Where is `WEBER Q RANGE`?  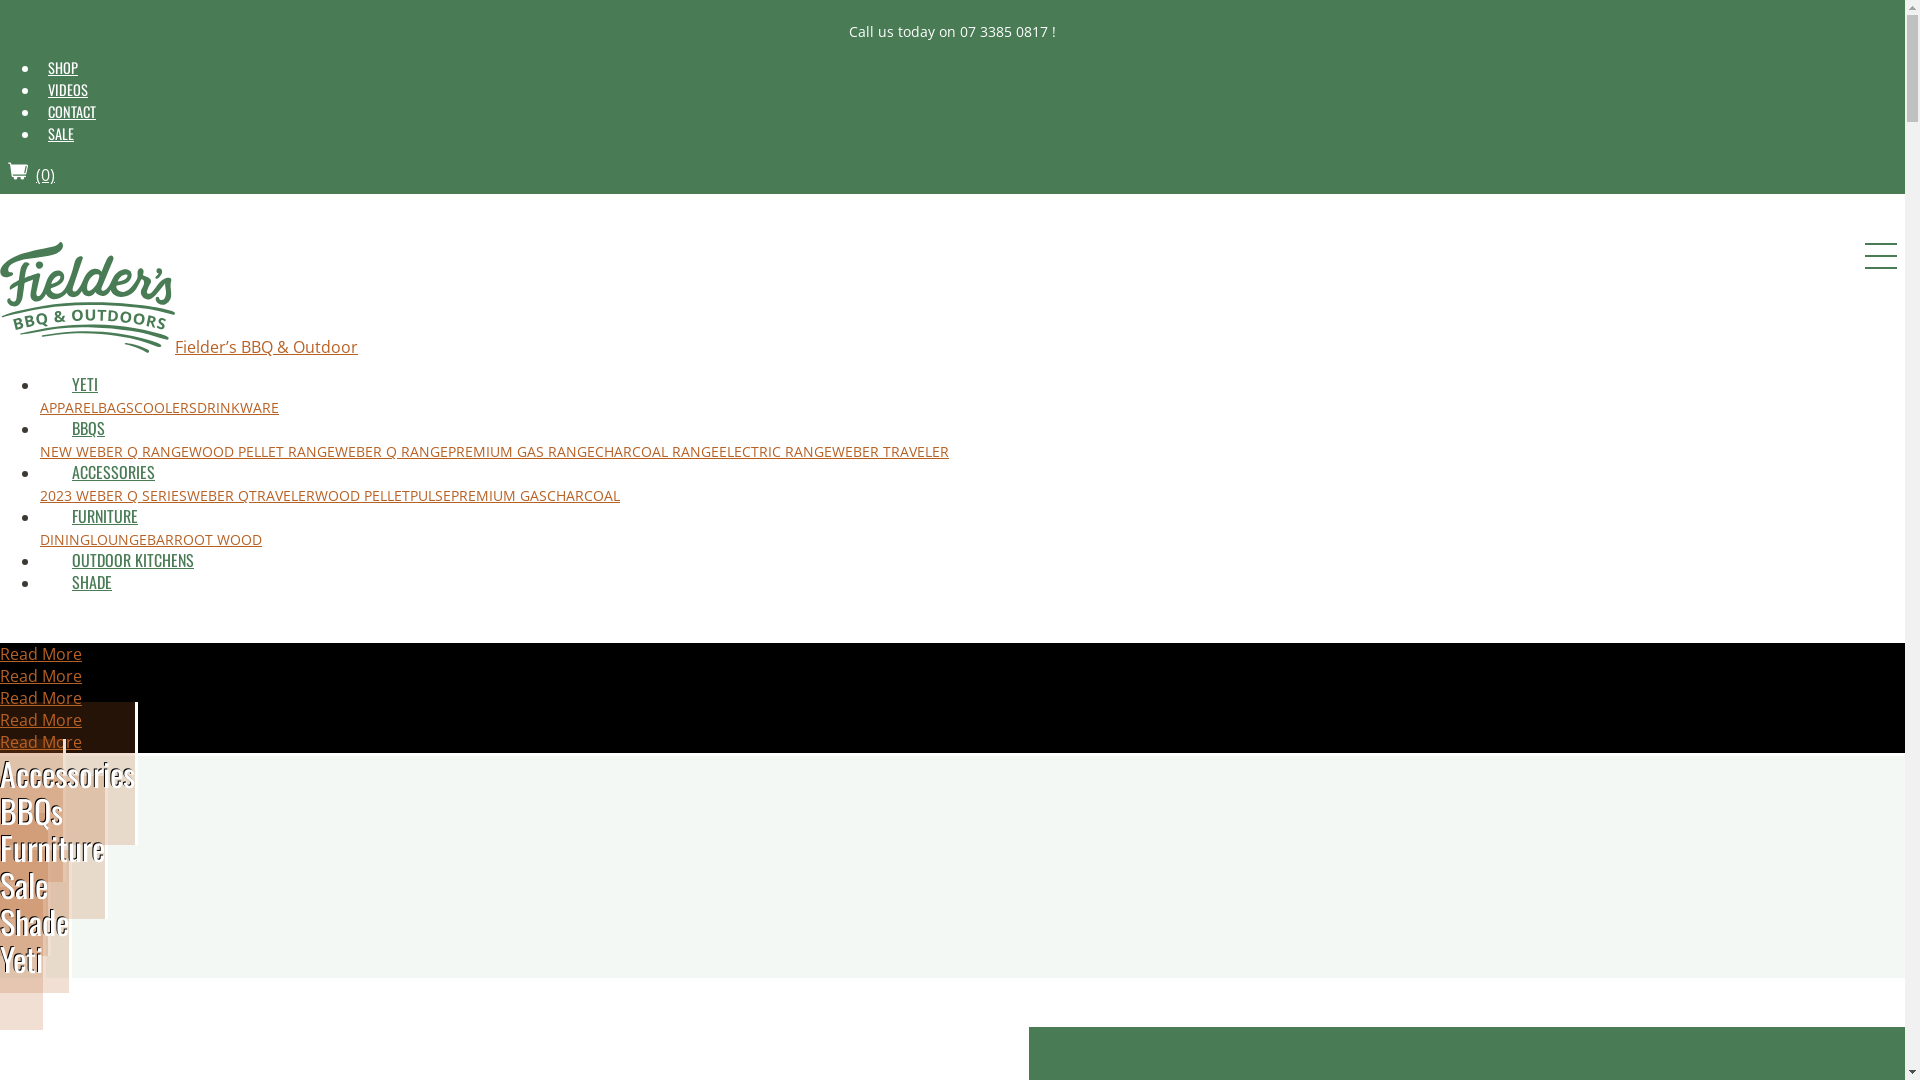 WEBER Q RANGE is located at coordinates (392, 452).